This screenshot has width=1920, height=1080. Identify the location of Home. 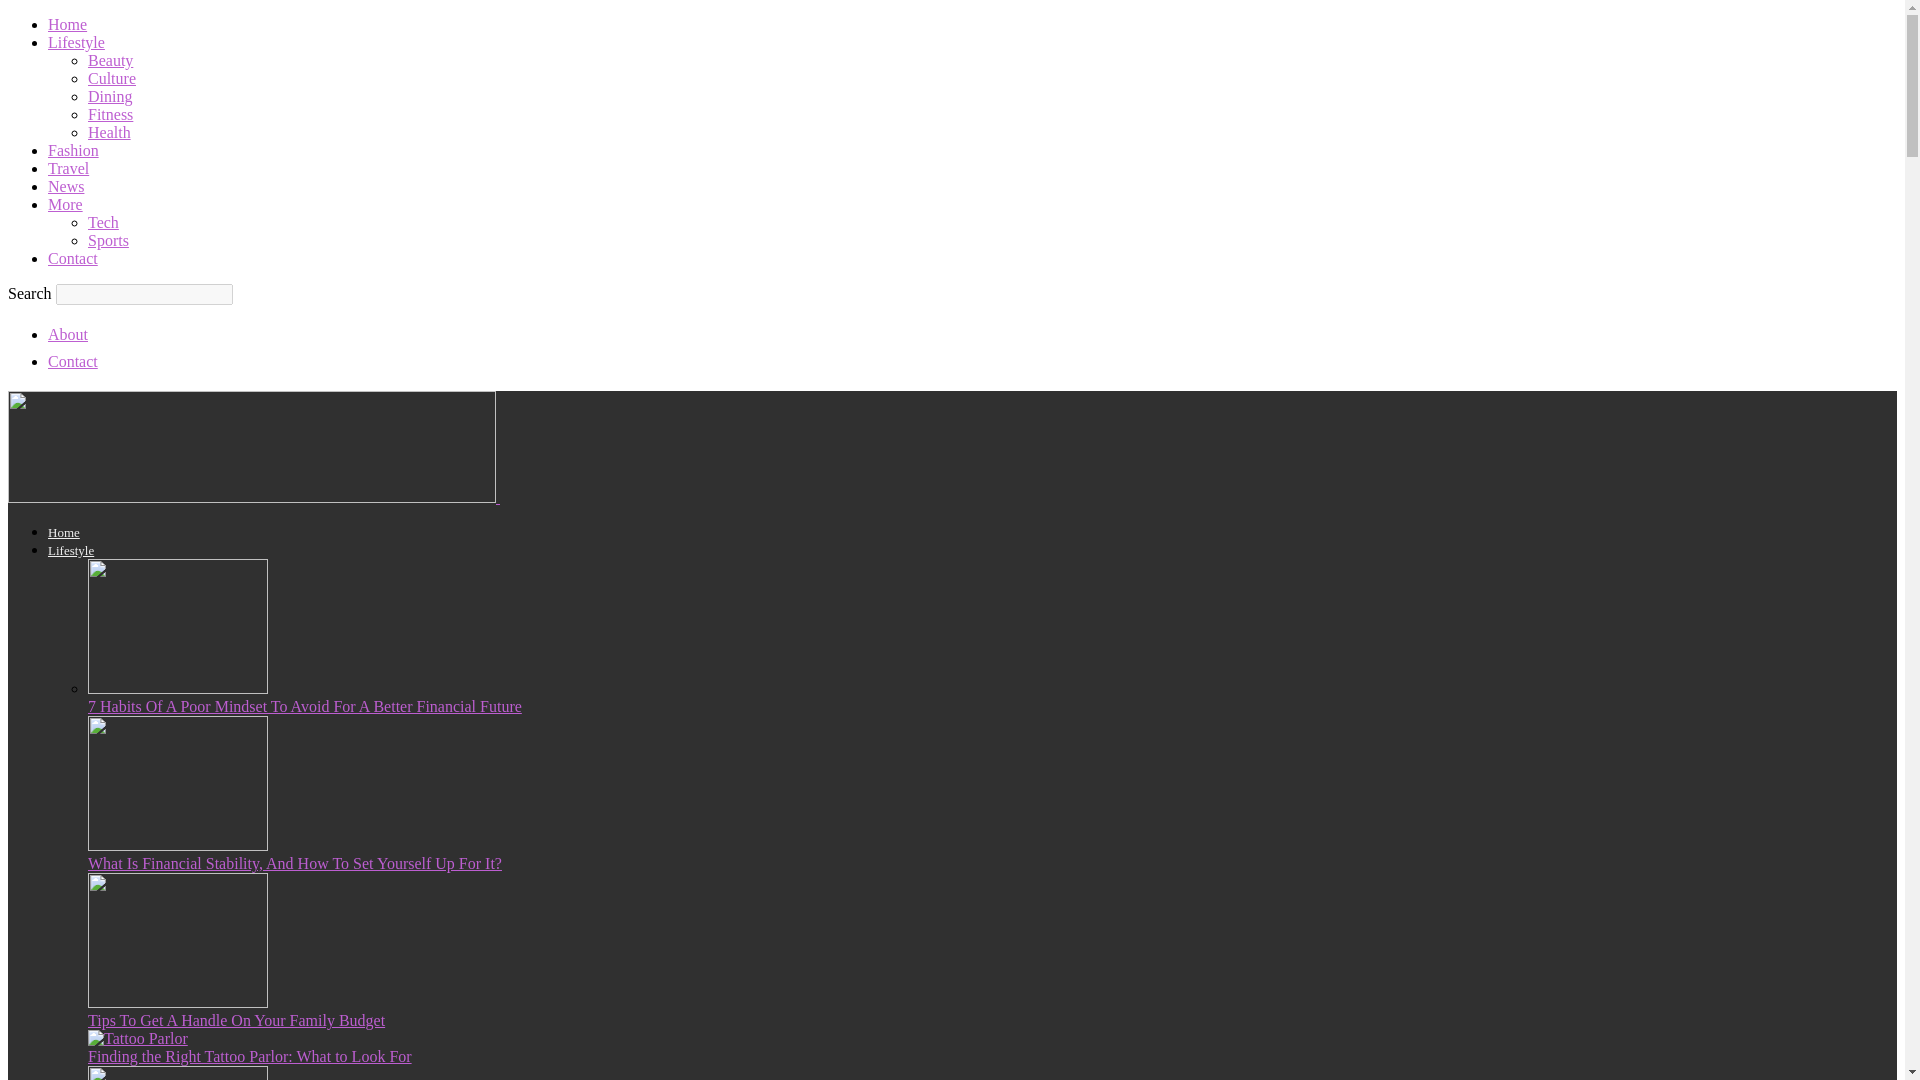
(64, 532).